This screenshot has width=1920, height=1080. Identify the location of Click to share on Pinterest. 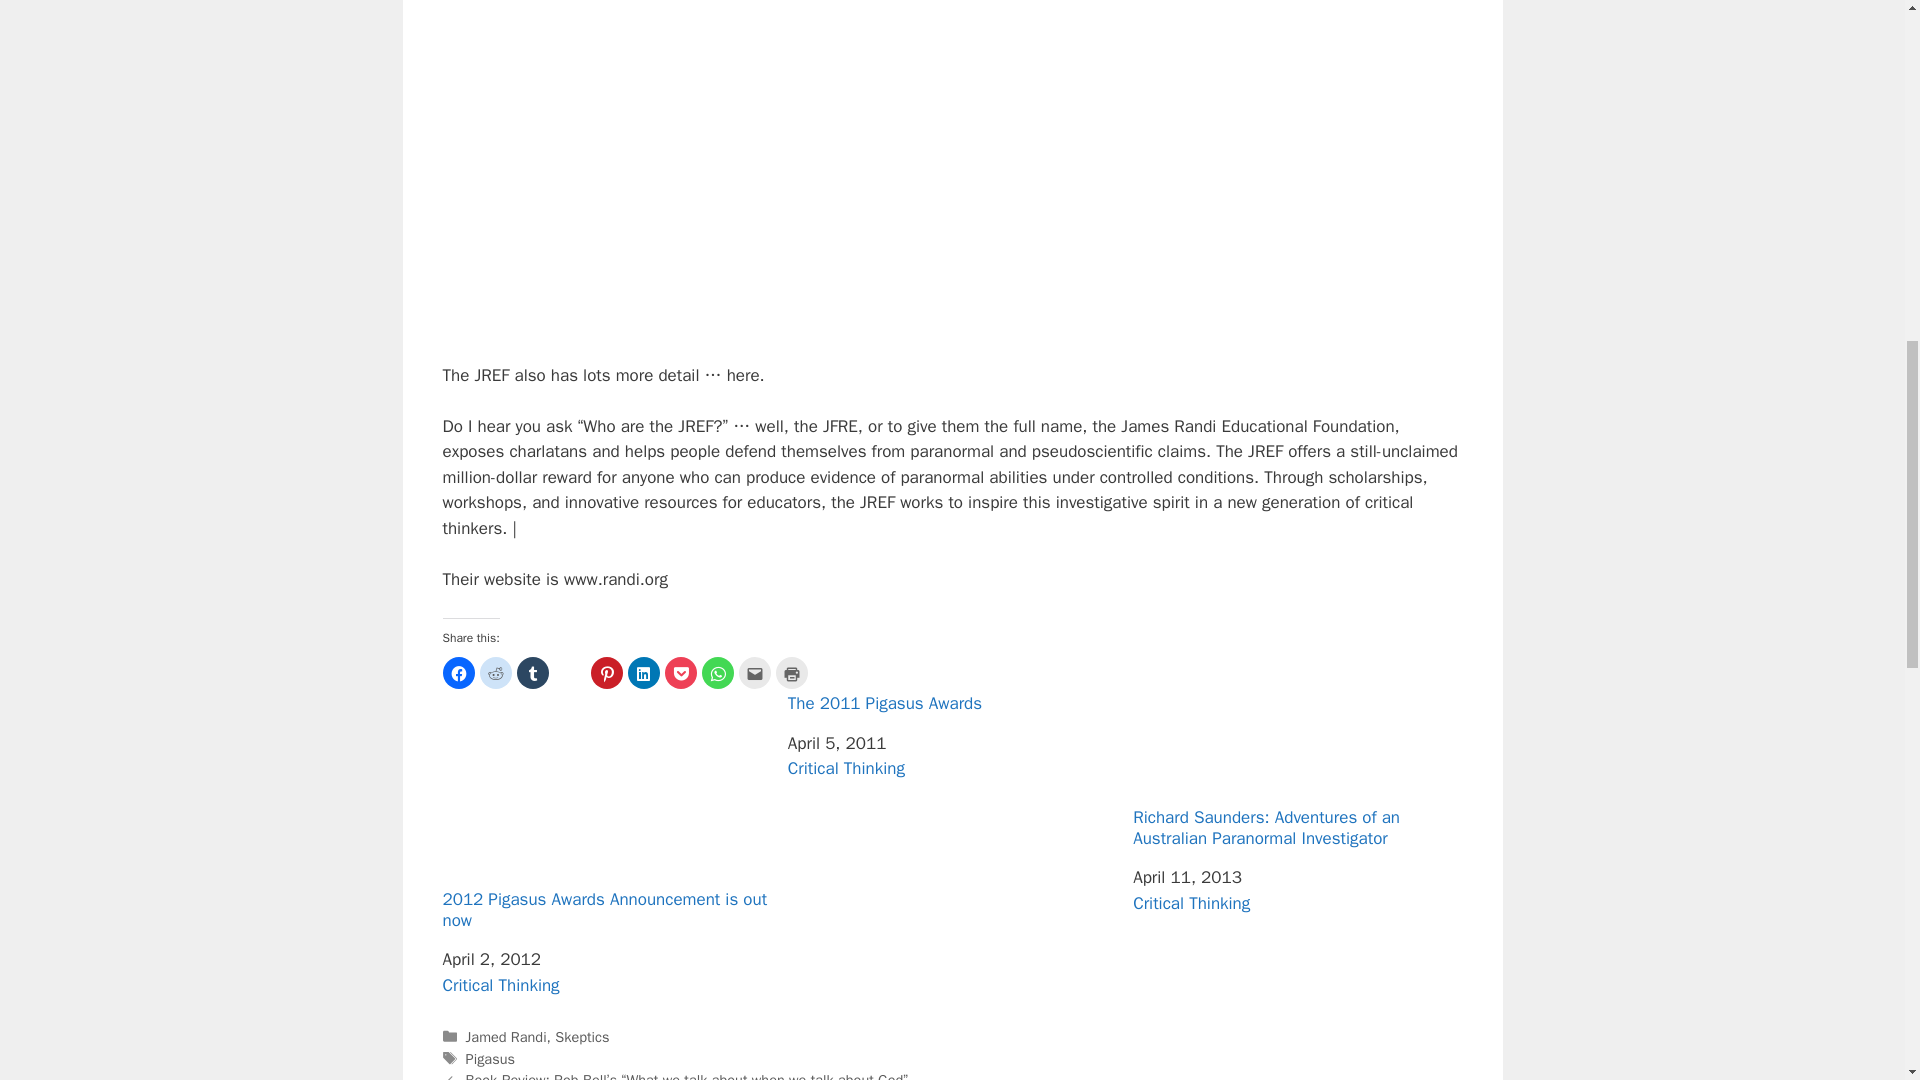
(606, 672).